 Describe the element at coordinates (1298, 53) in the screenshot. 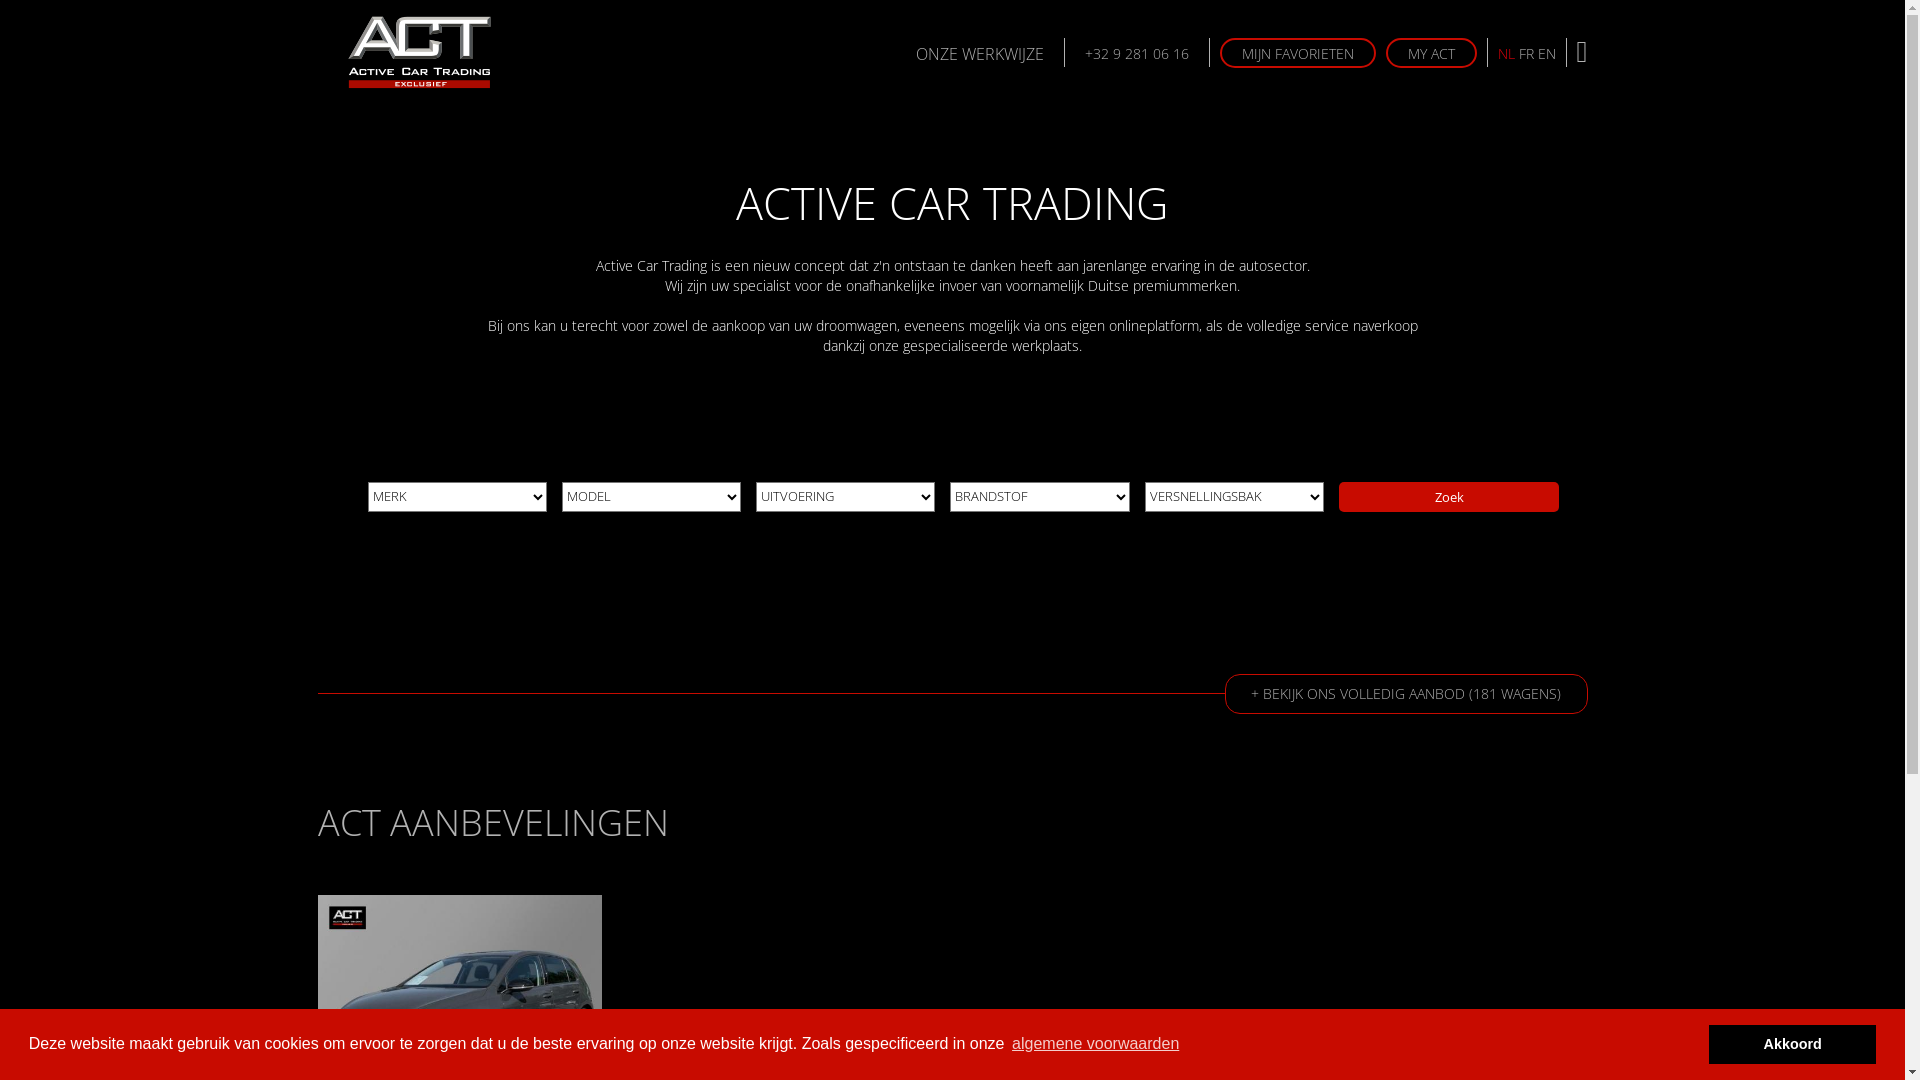

I see `MIJN FAVORIETEN` at that location.